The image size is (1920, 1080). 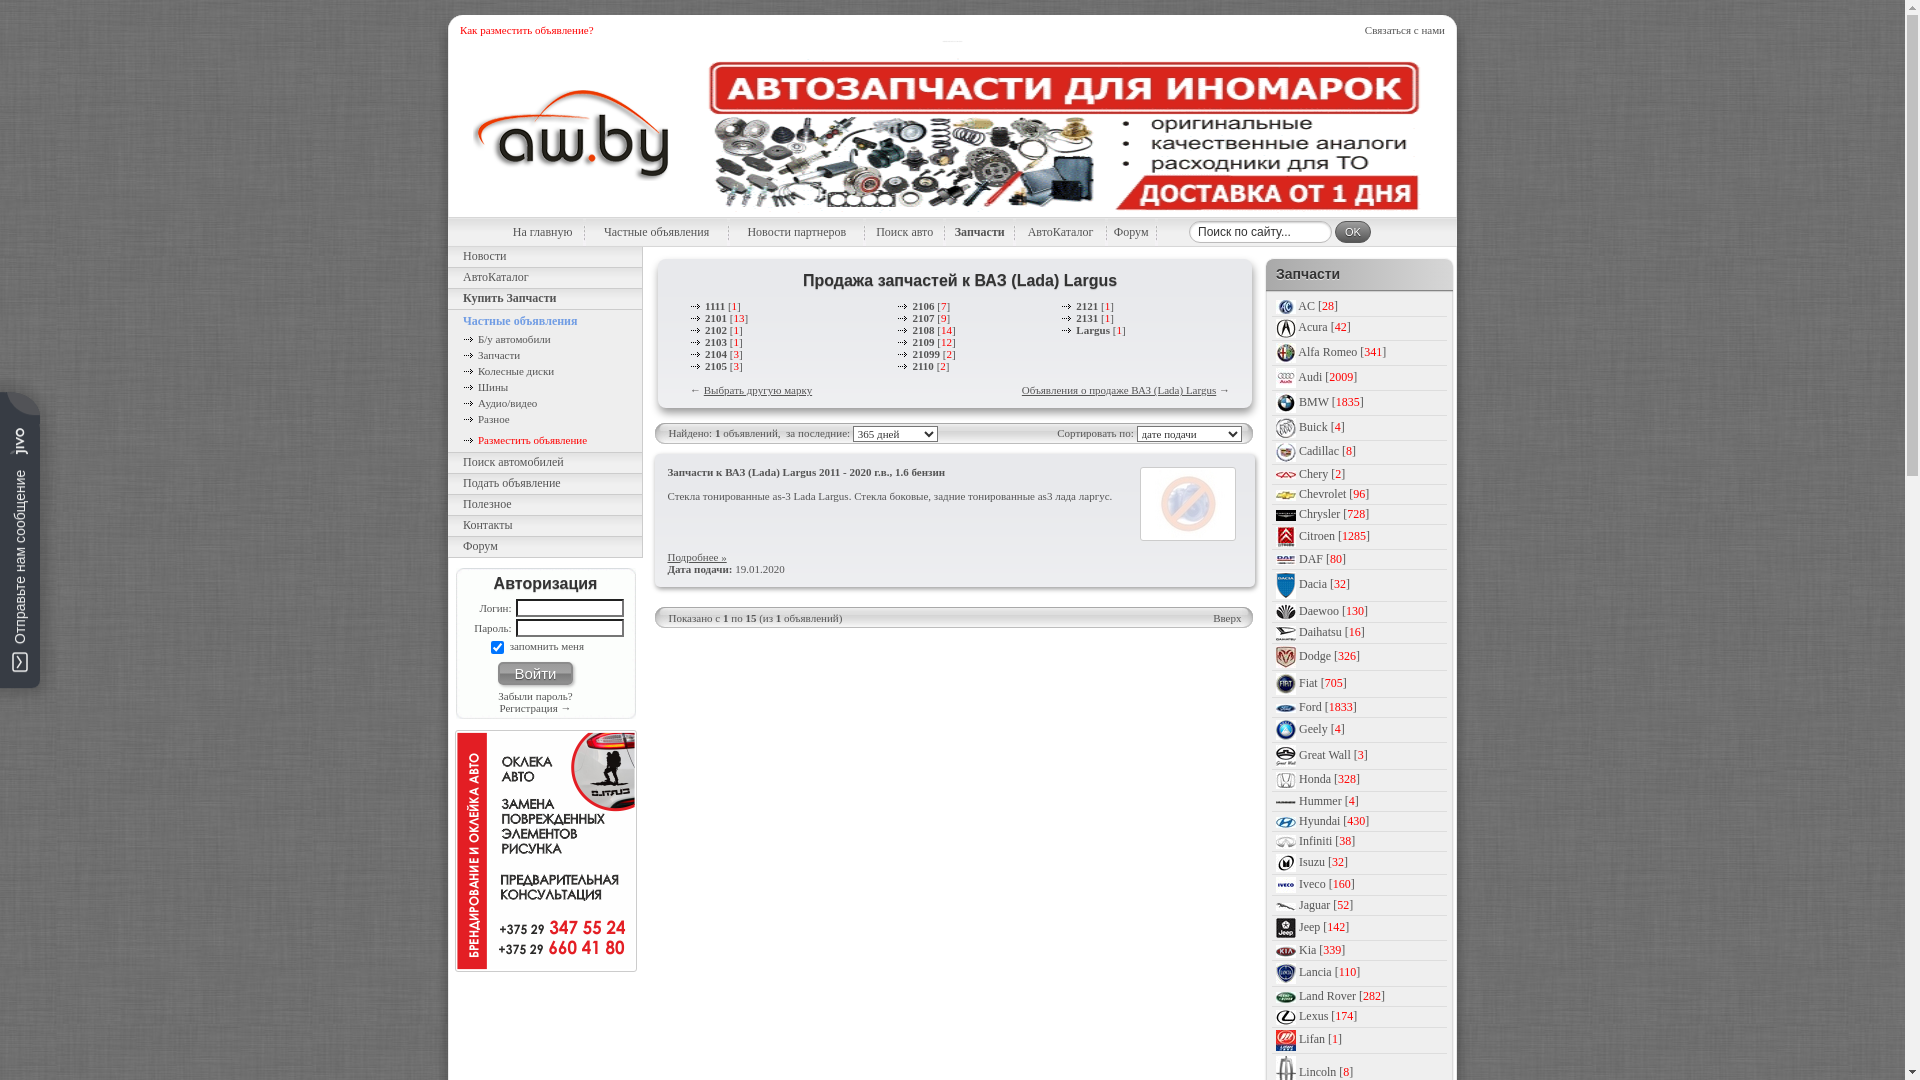 What do you see at coordinates (1093, 330) in the screenshot?
I see `Largus [1]` at bounding box center [1093, 330].